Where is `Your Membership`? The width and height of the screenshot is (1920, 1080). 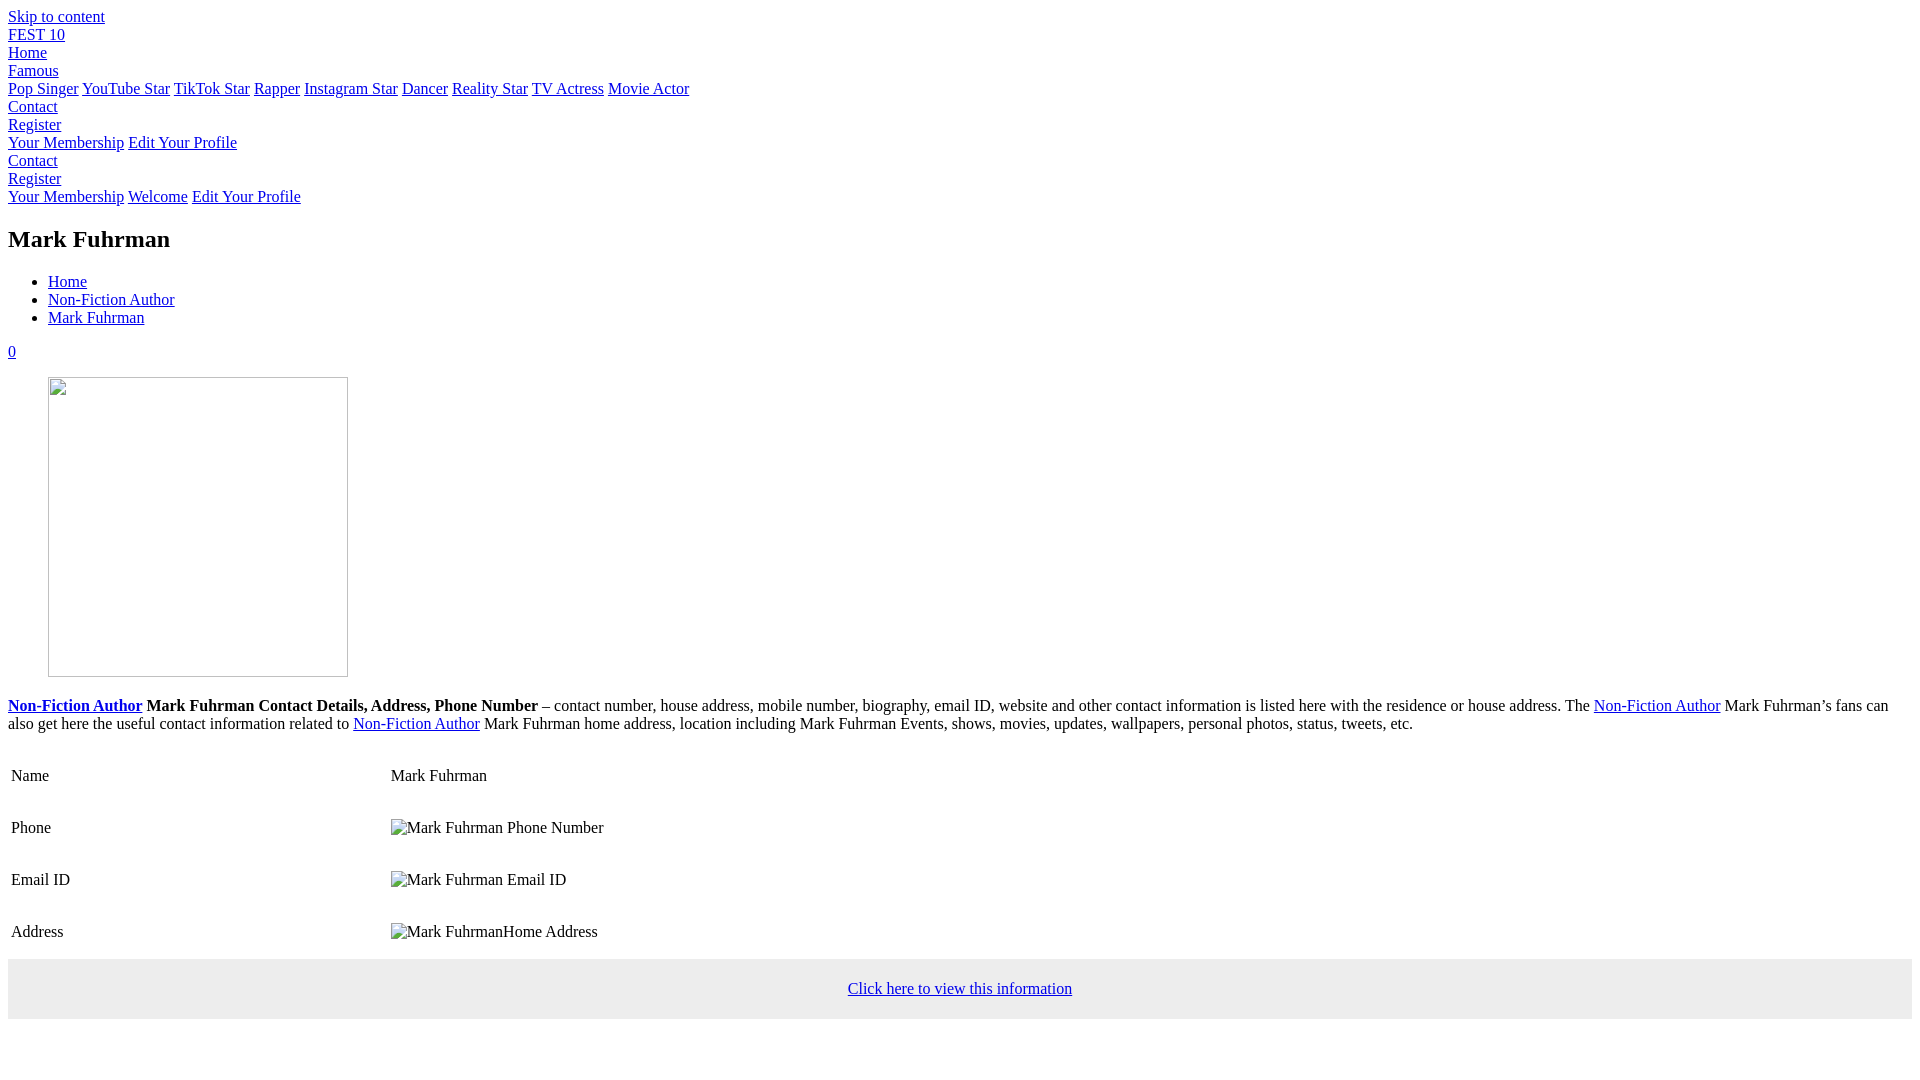 Your Membership is located at coordinates (66, 142).